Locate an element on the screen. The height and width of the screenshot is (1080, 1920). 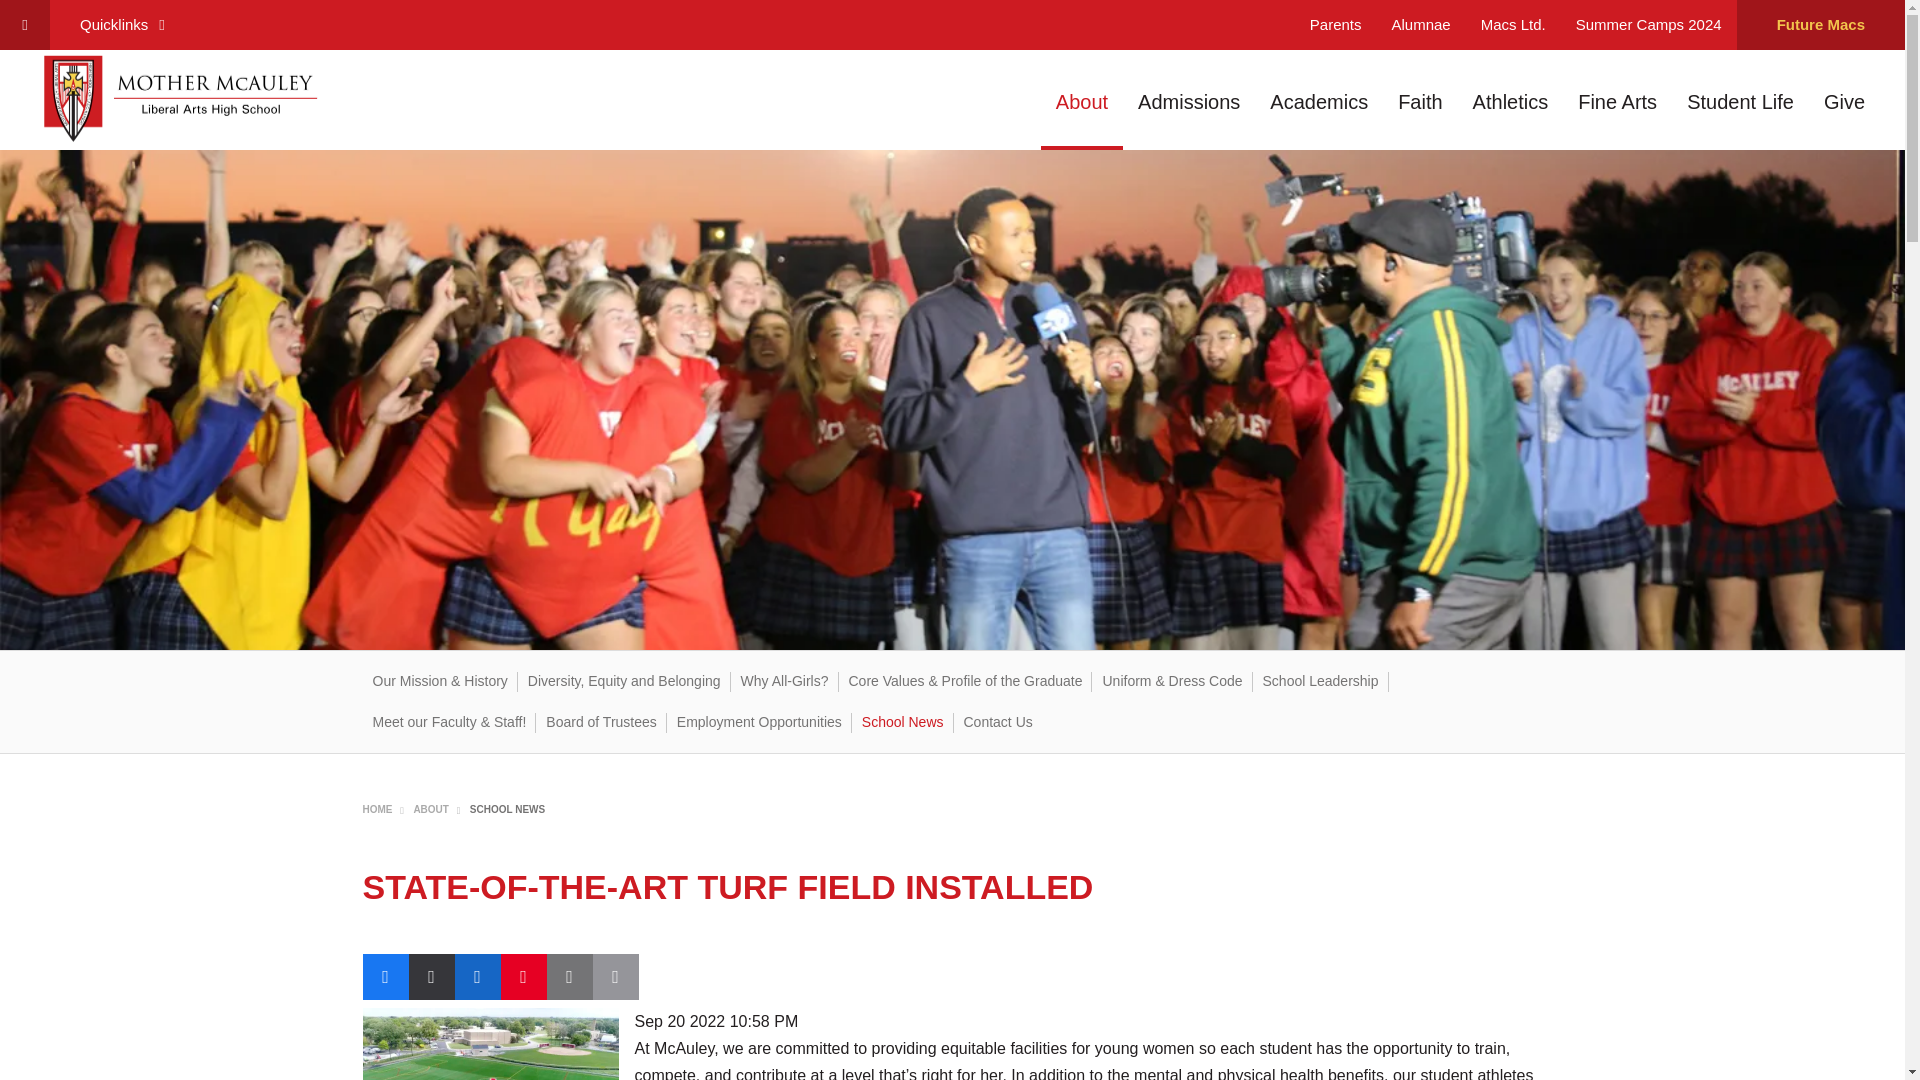
Share to Facebook is located at coordinates (384, 976).